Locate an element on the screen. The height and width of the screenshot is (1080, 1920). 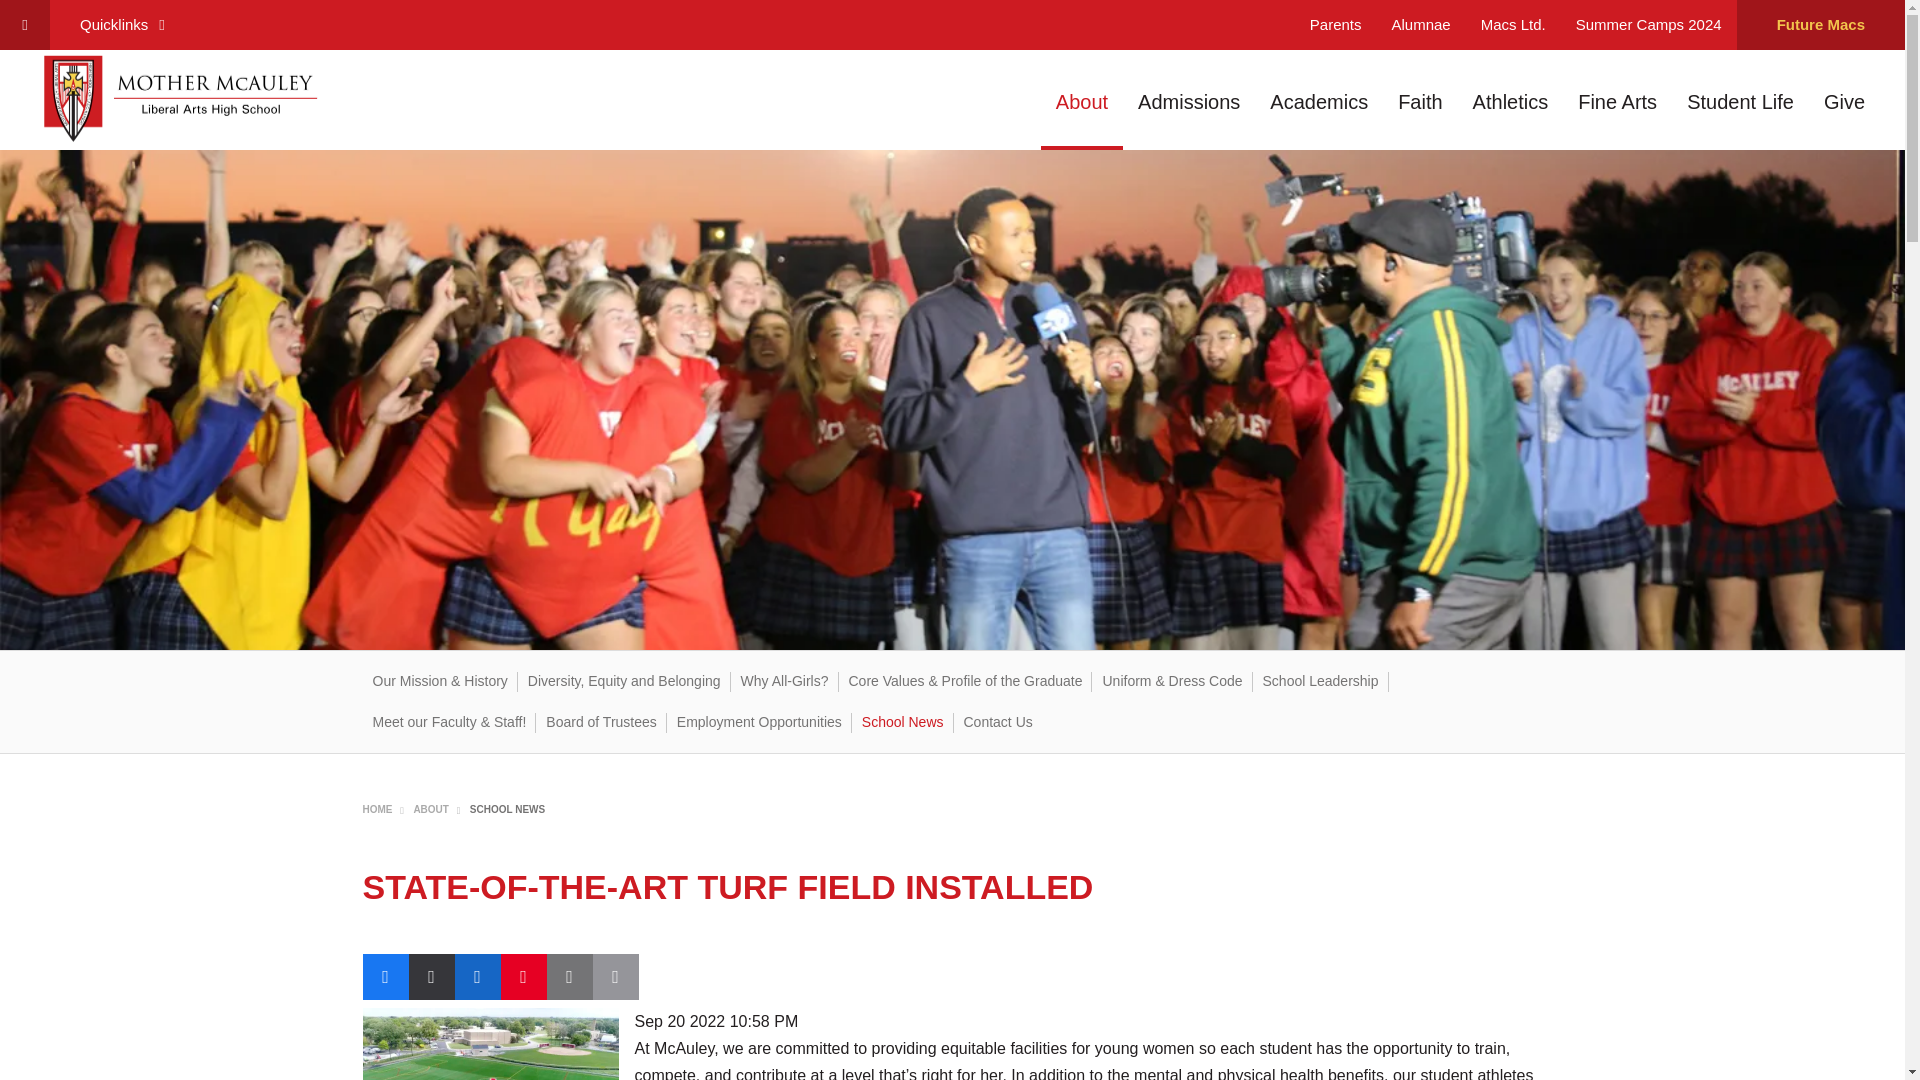
Share to Facebook is located at coordinates (384, 976).